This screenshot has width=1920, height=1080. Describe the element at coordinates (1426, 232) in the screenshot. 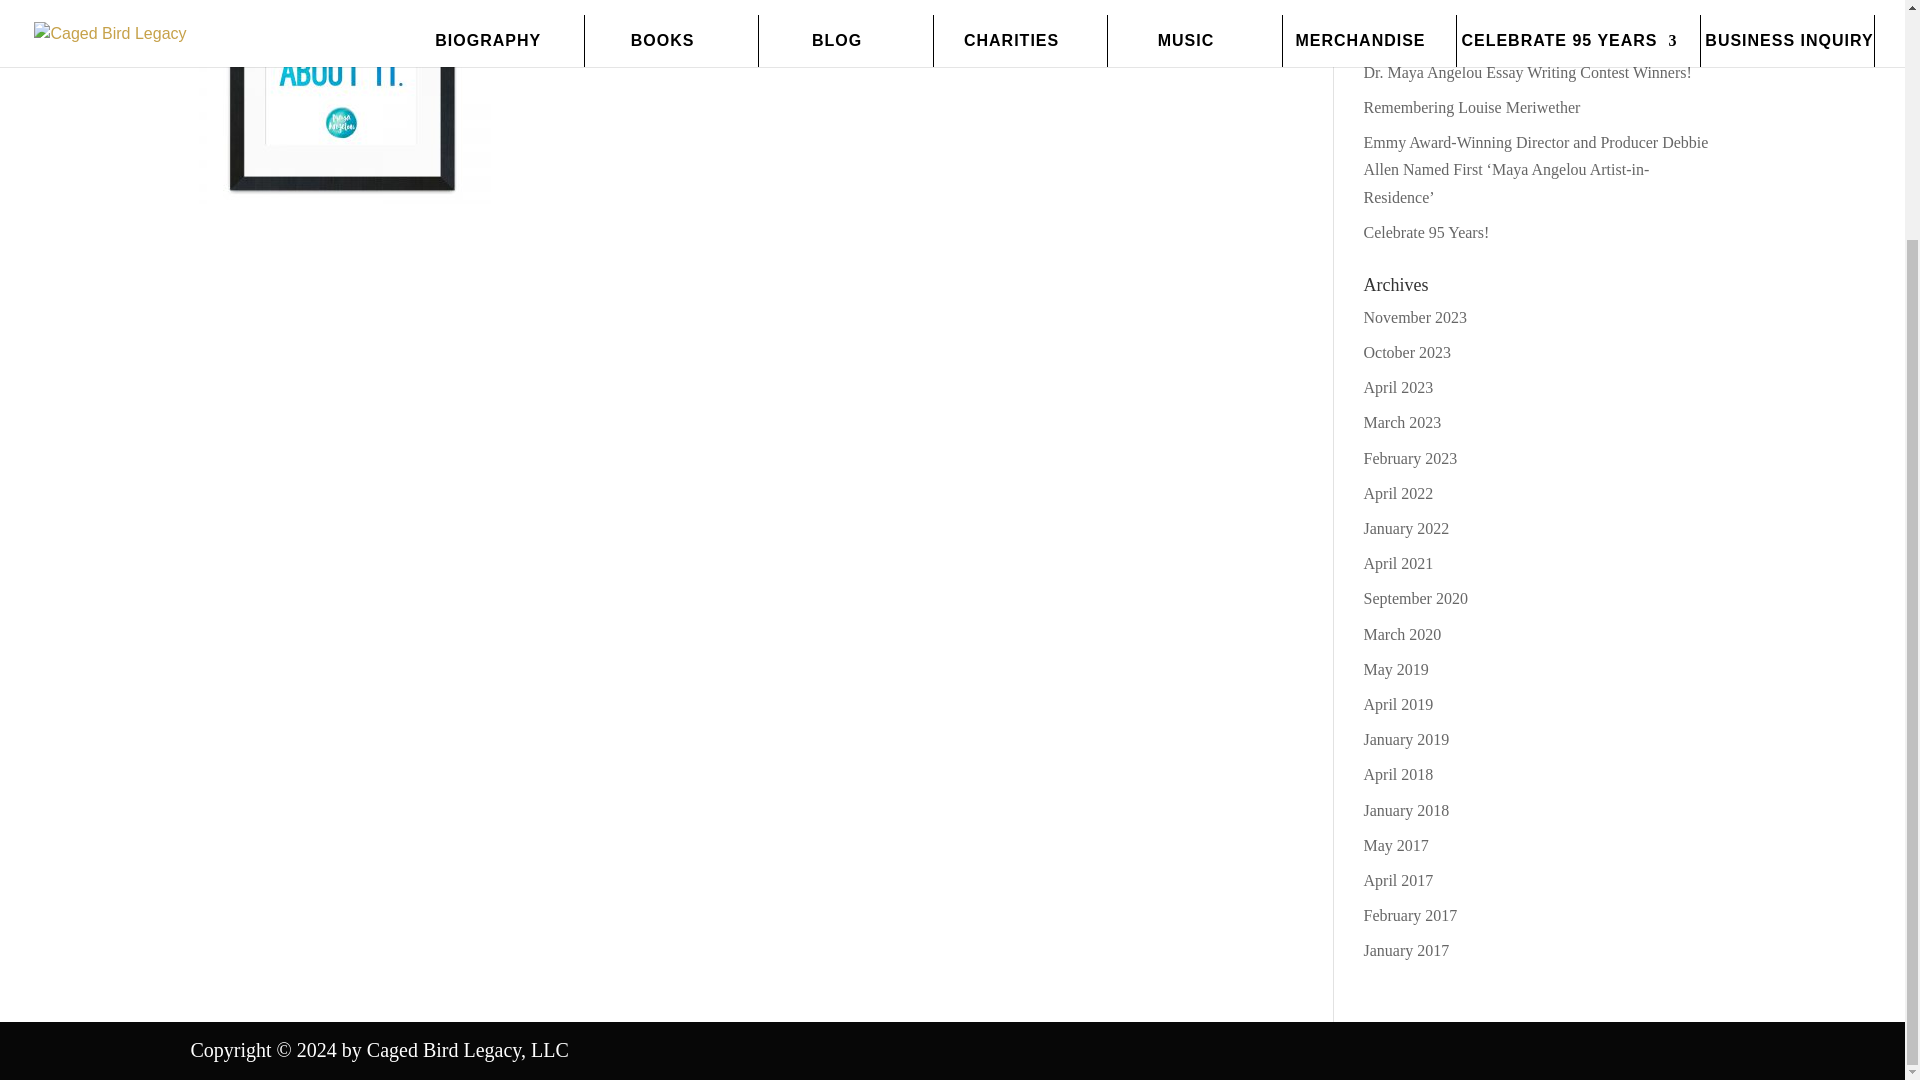

I see `Celebrate 95 Years!` at that location.